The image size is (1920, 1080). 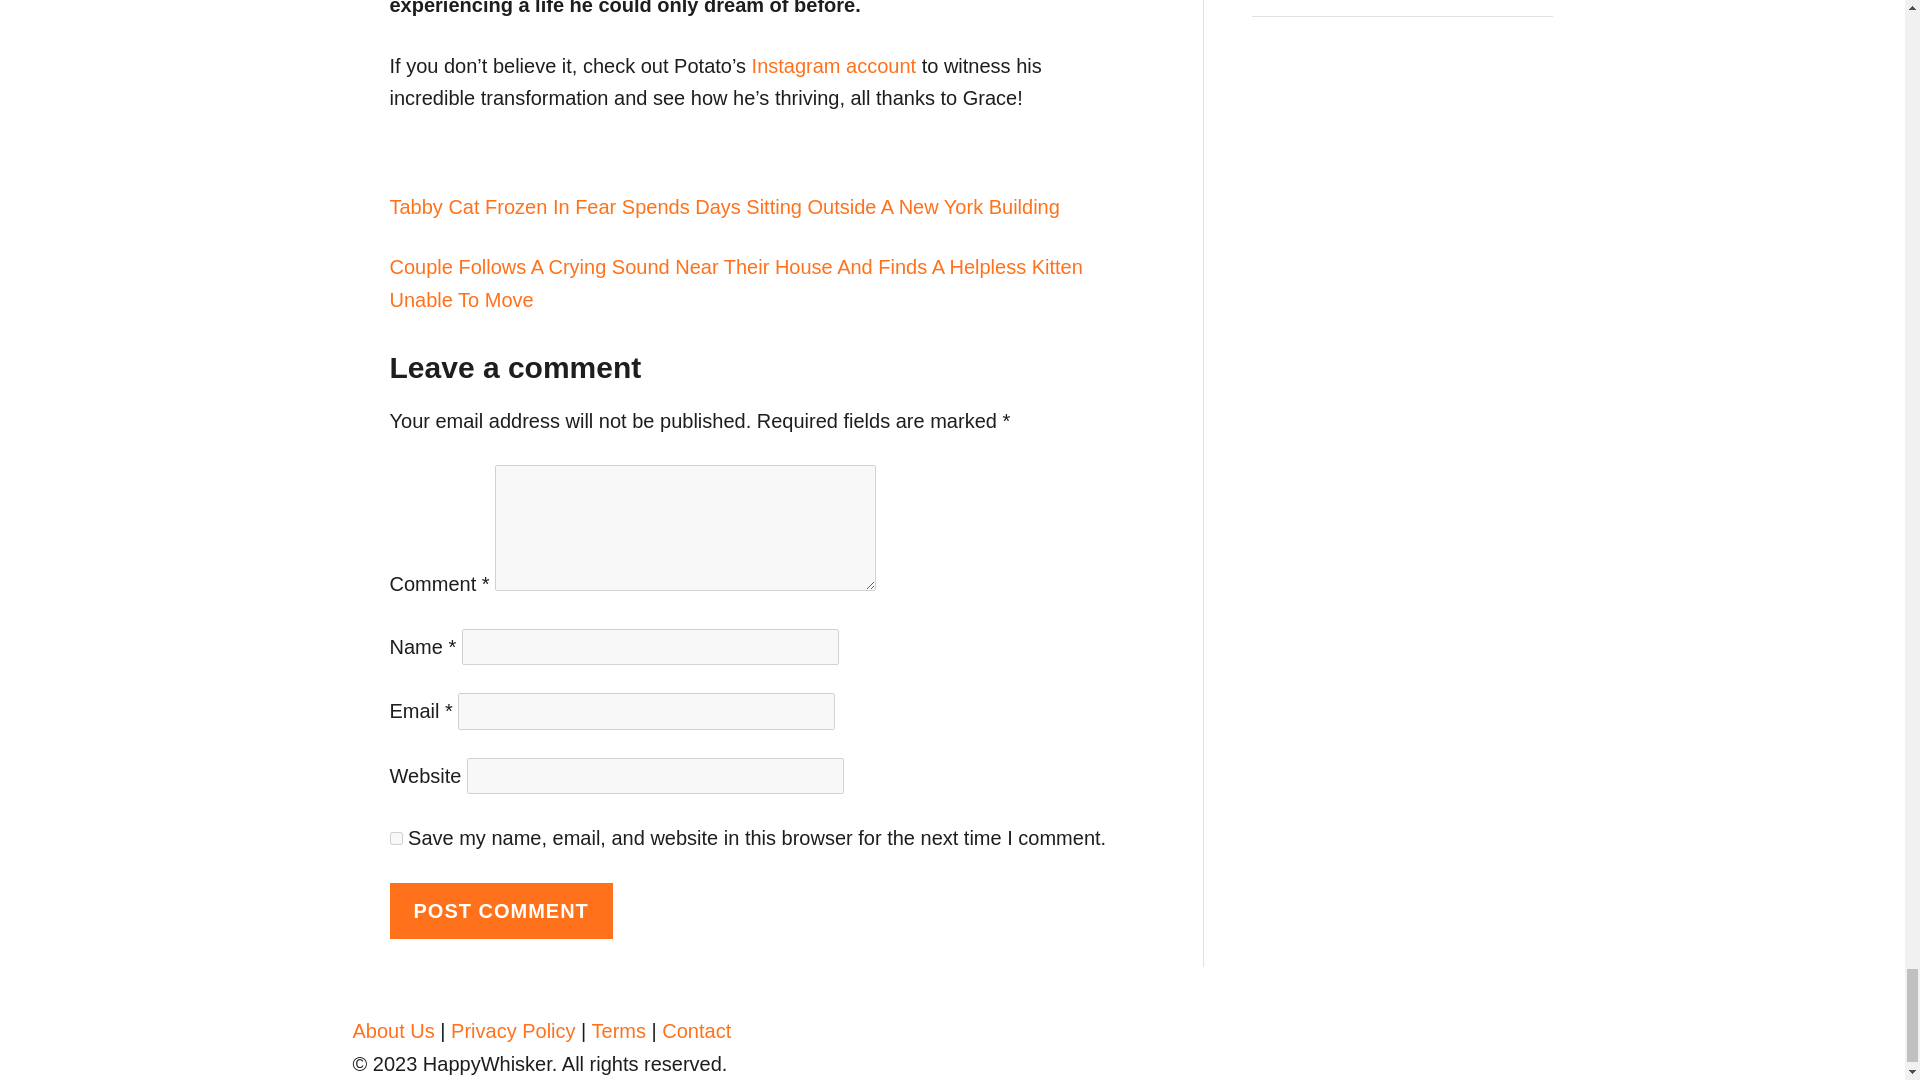 What do you see at coordinates (834, 66) in the screenshot?
I see `Instagram account` at bounding box center [834, 66].